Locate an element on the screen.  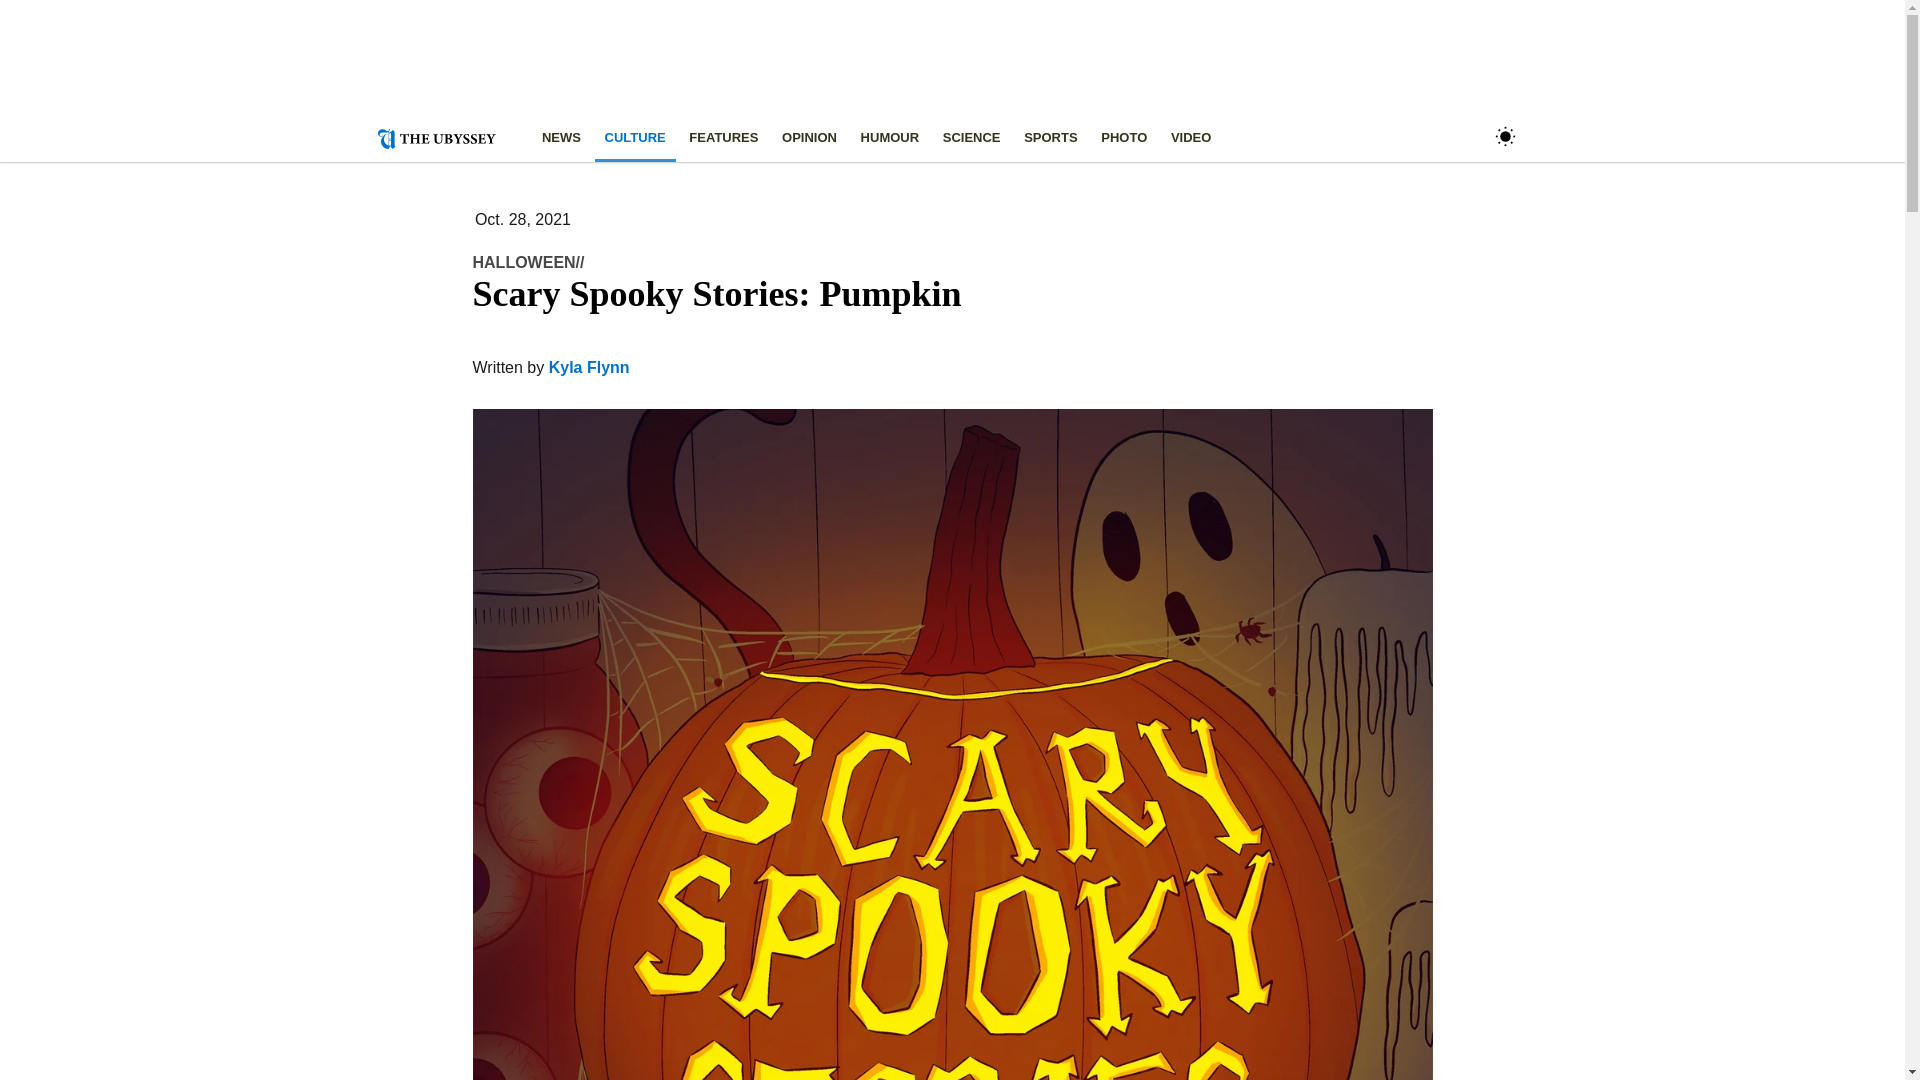
SCIENCE is located at coordinates (971, 138).